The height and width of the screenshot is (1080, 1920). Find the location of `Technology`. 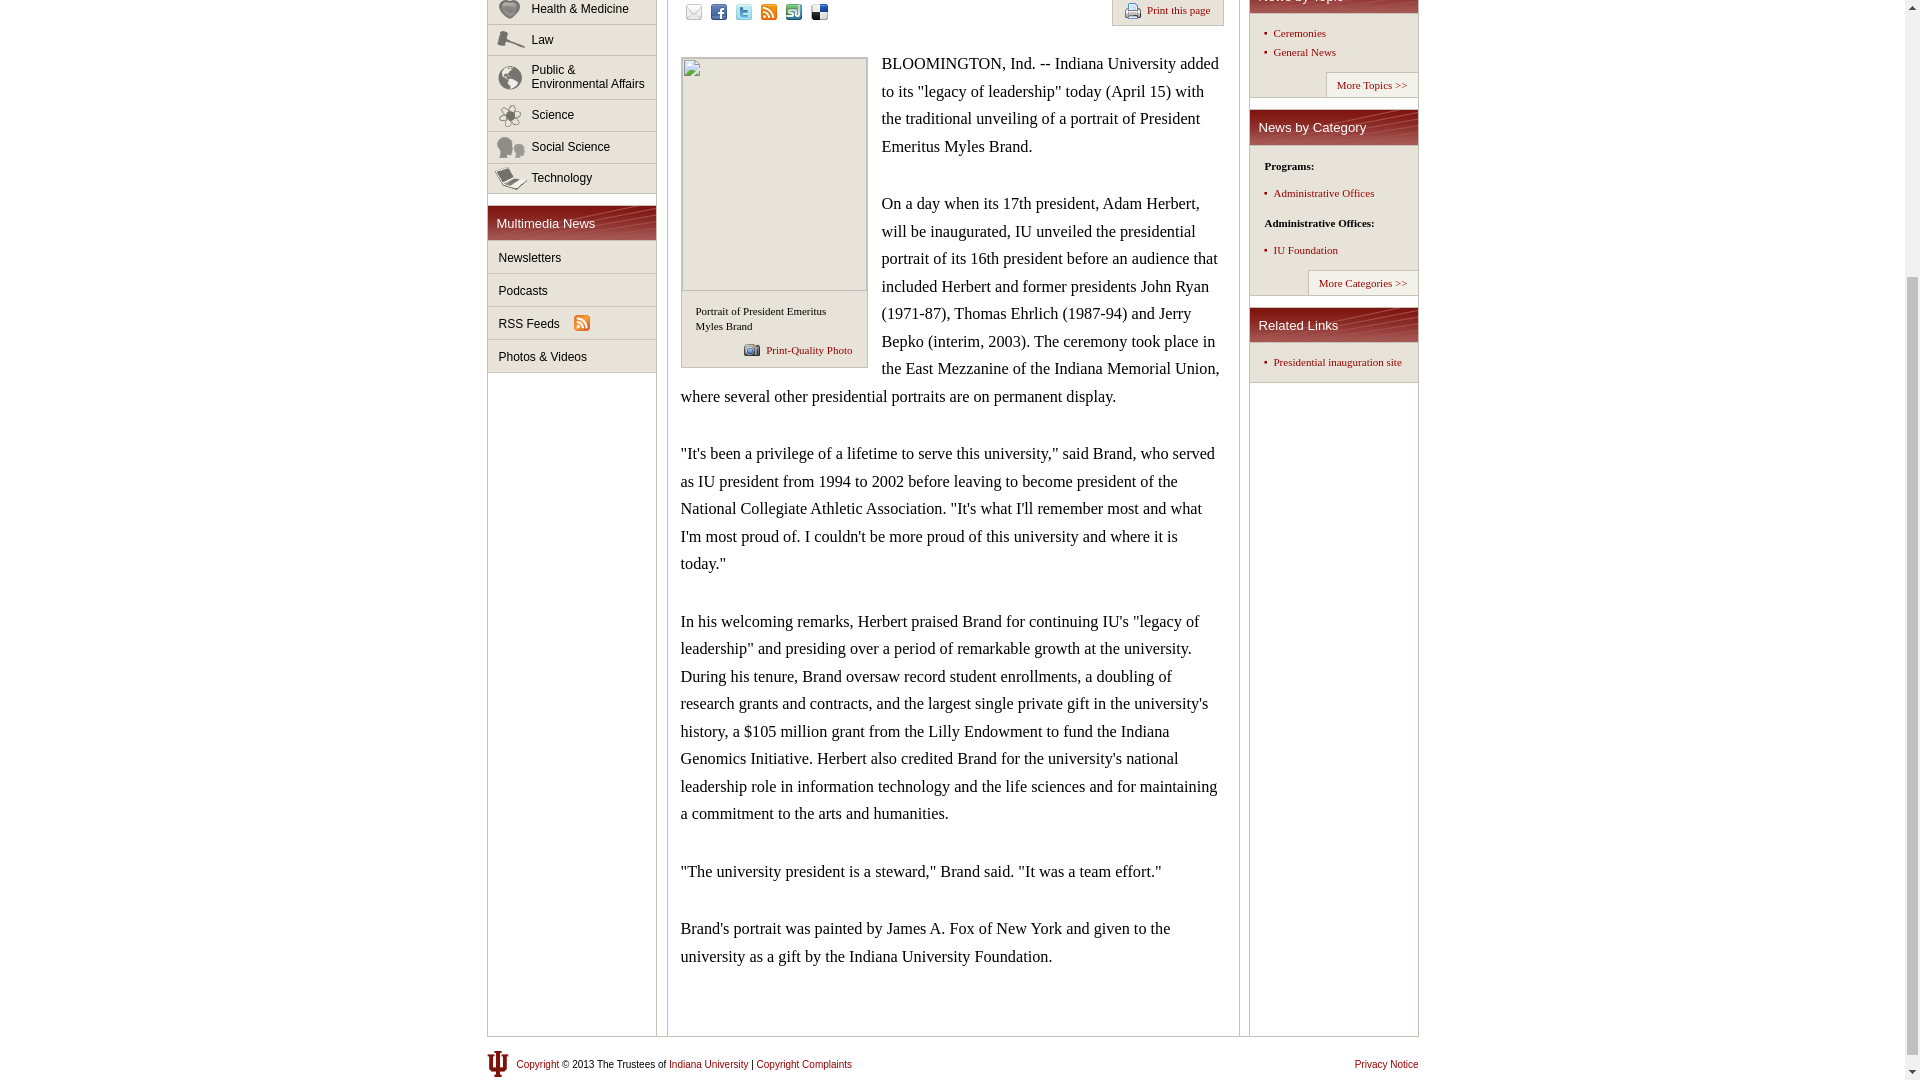

Technology is located at coordinates (572, 178).